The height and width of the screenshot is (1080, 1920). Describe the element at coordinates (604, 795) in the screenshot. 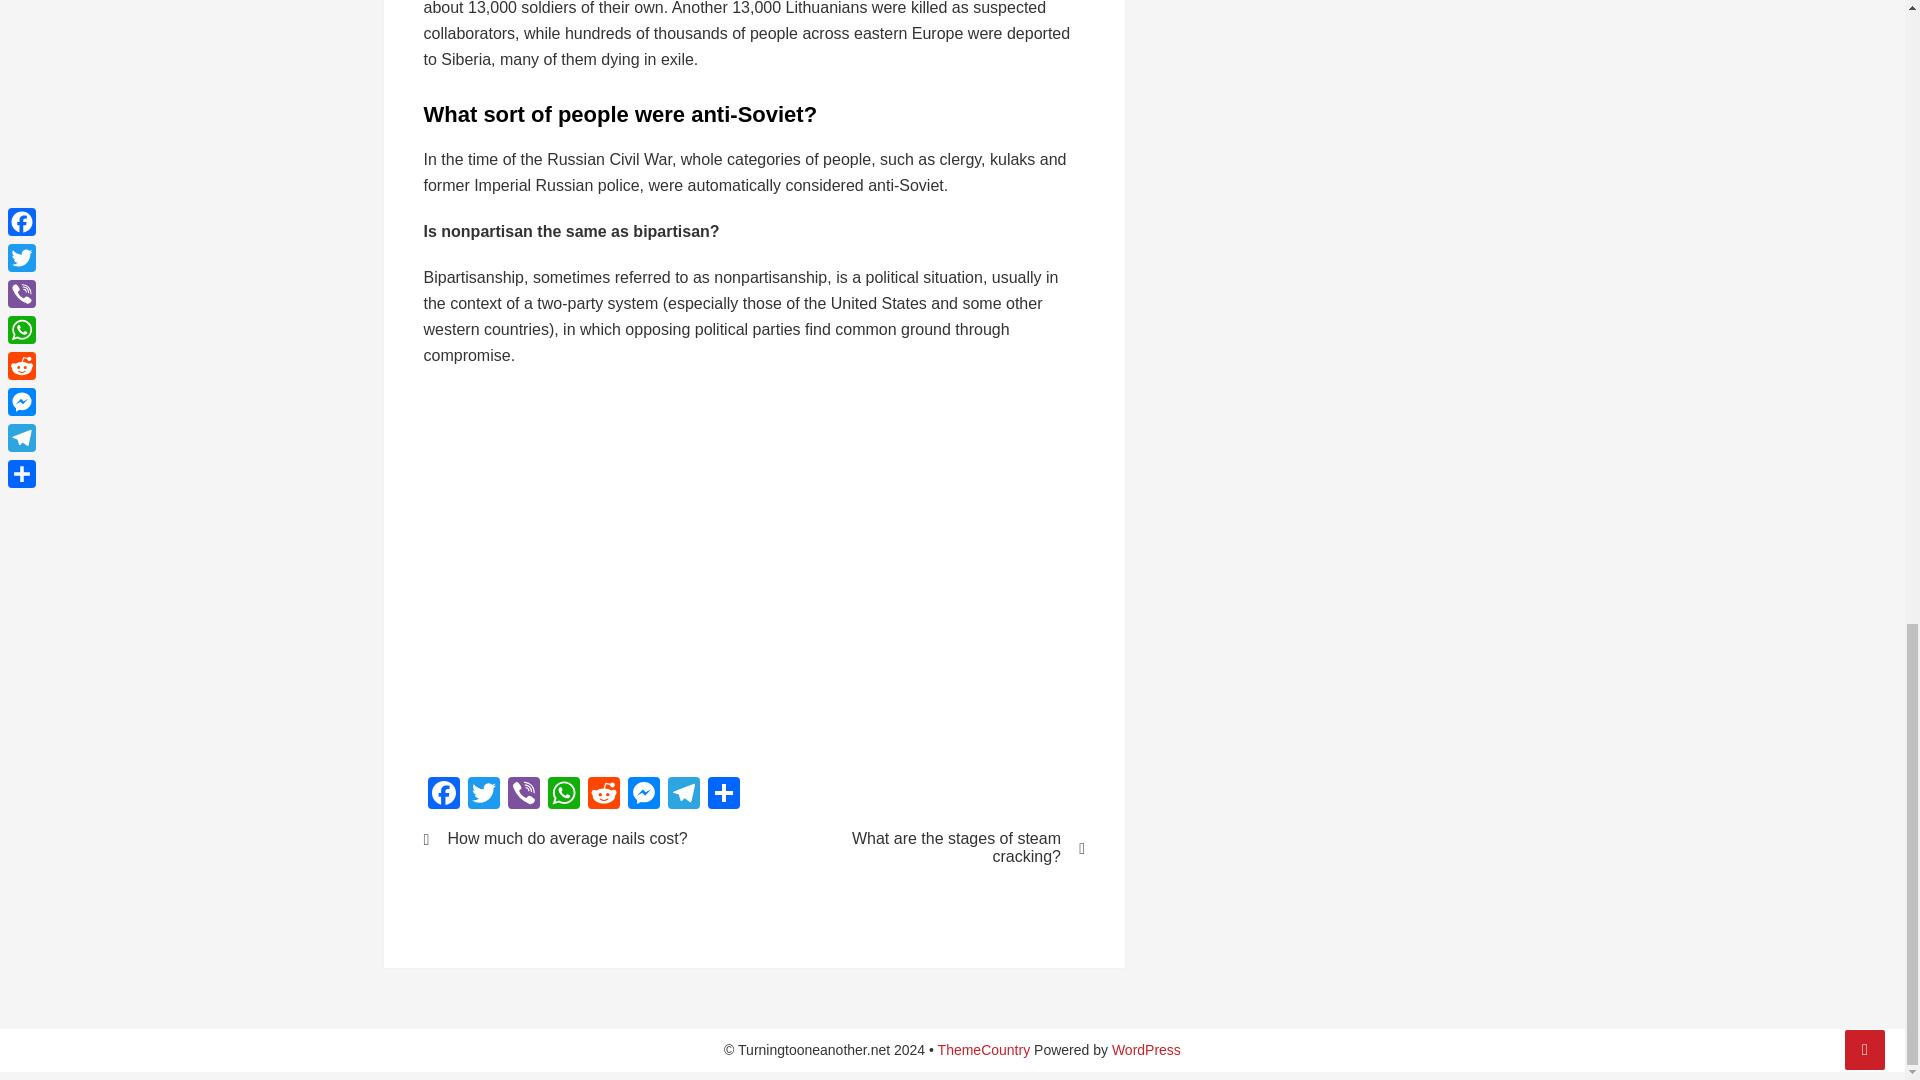

I see `Reddit` at that location.